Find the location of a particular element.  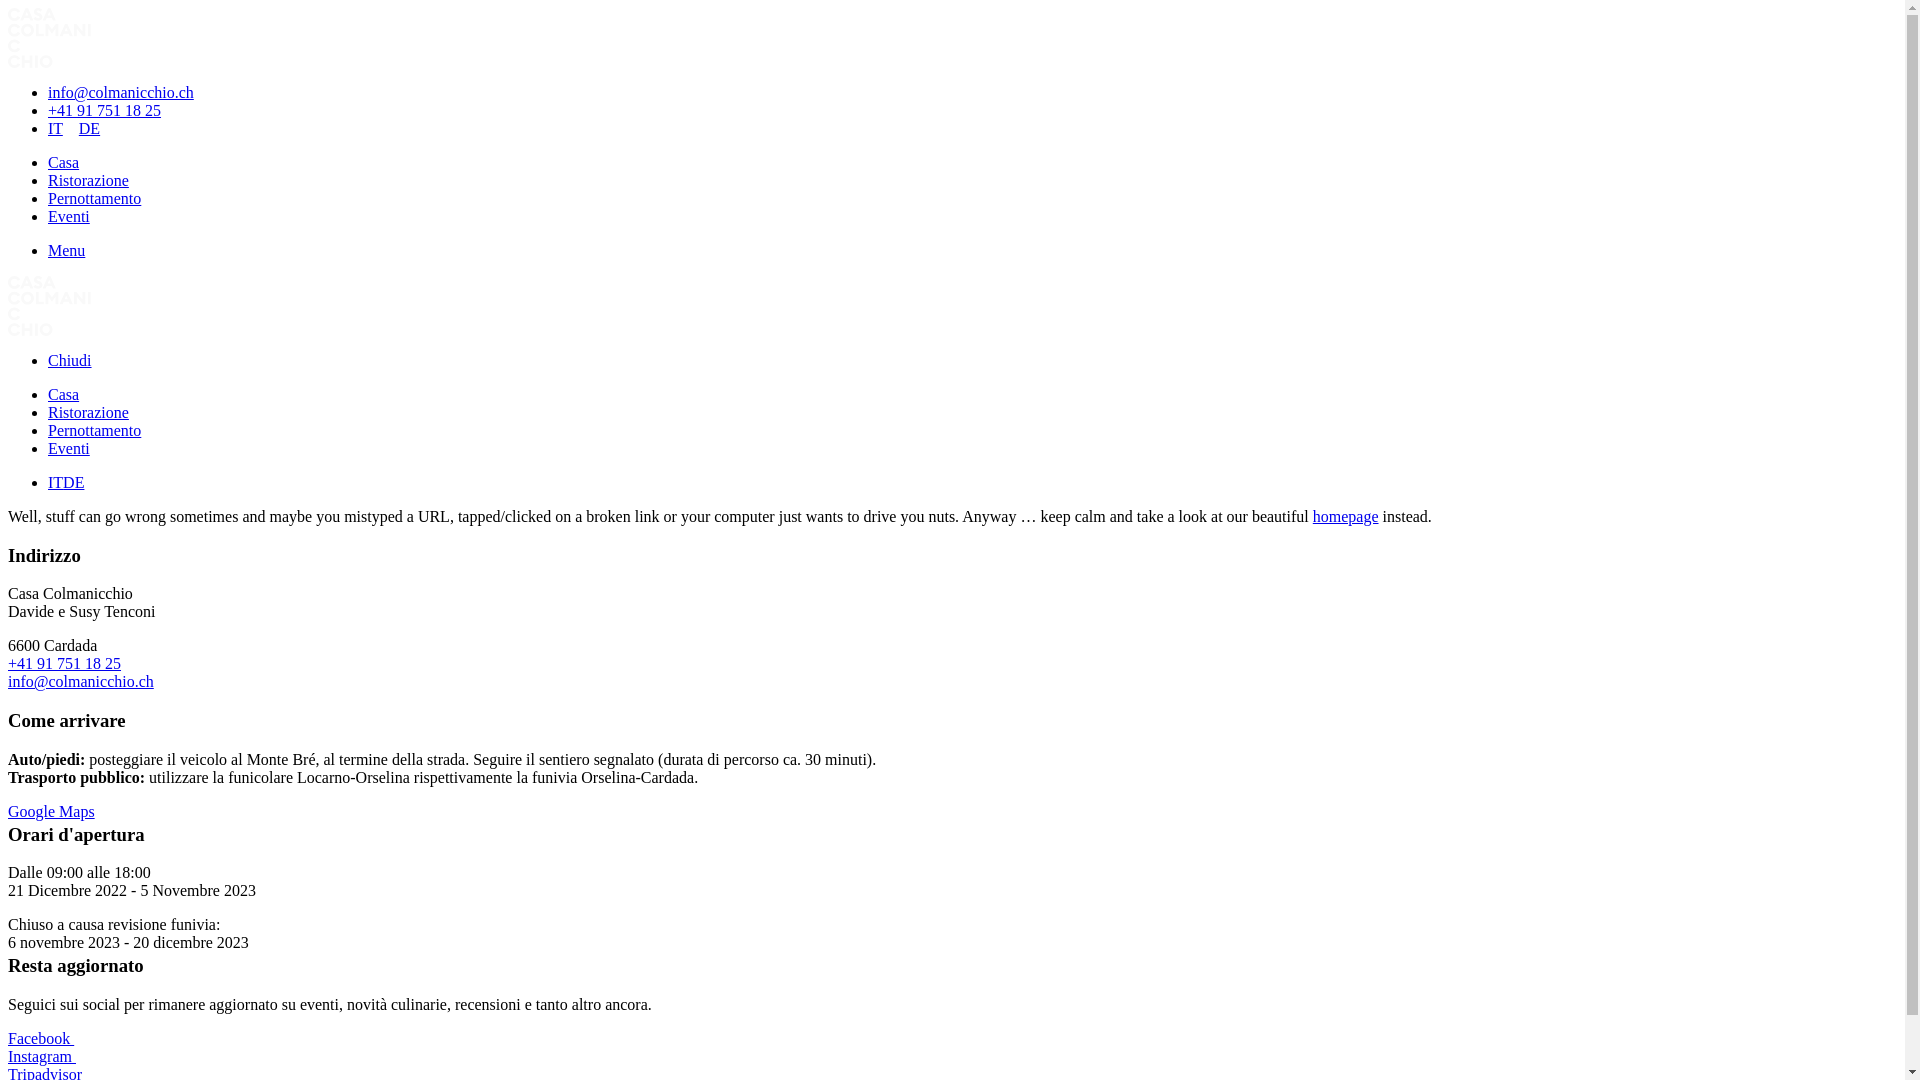

Eventi is located at coordinates (69, 216).